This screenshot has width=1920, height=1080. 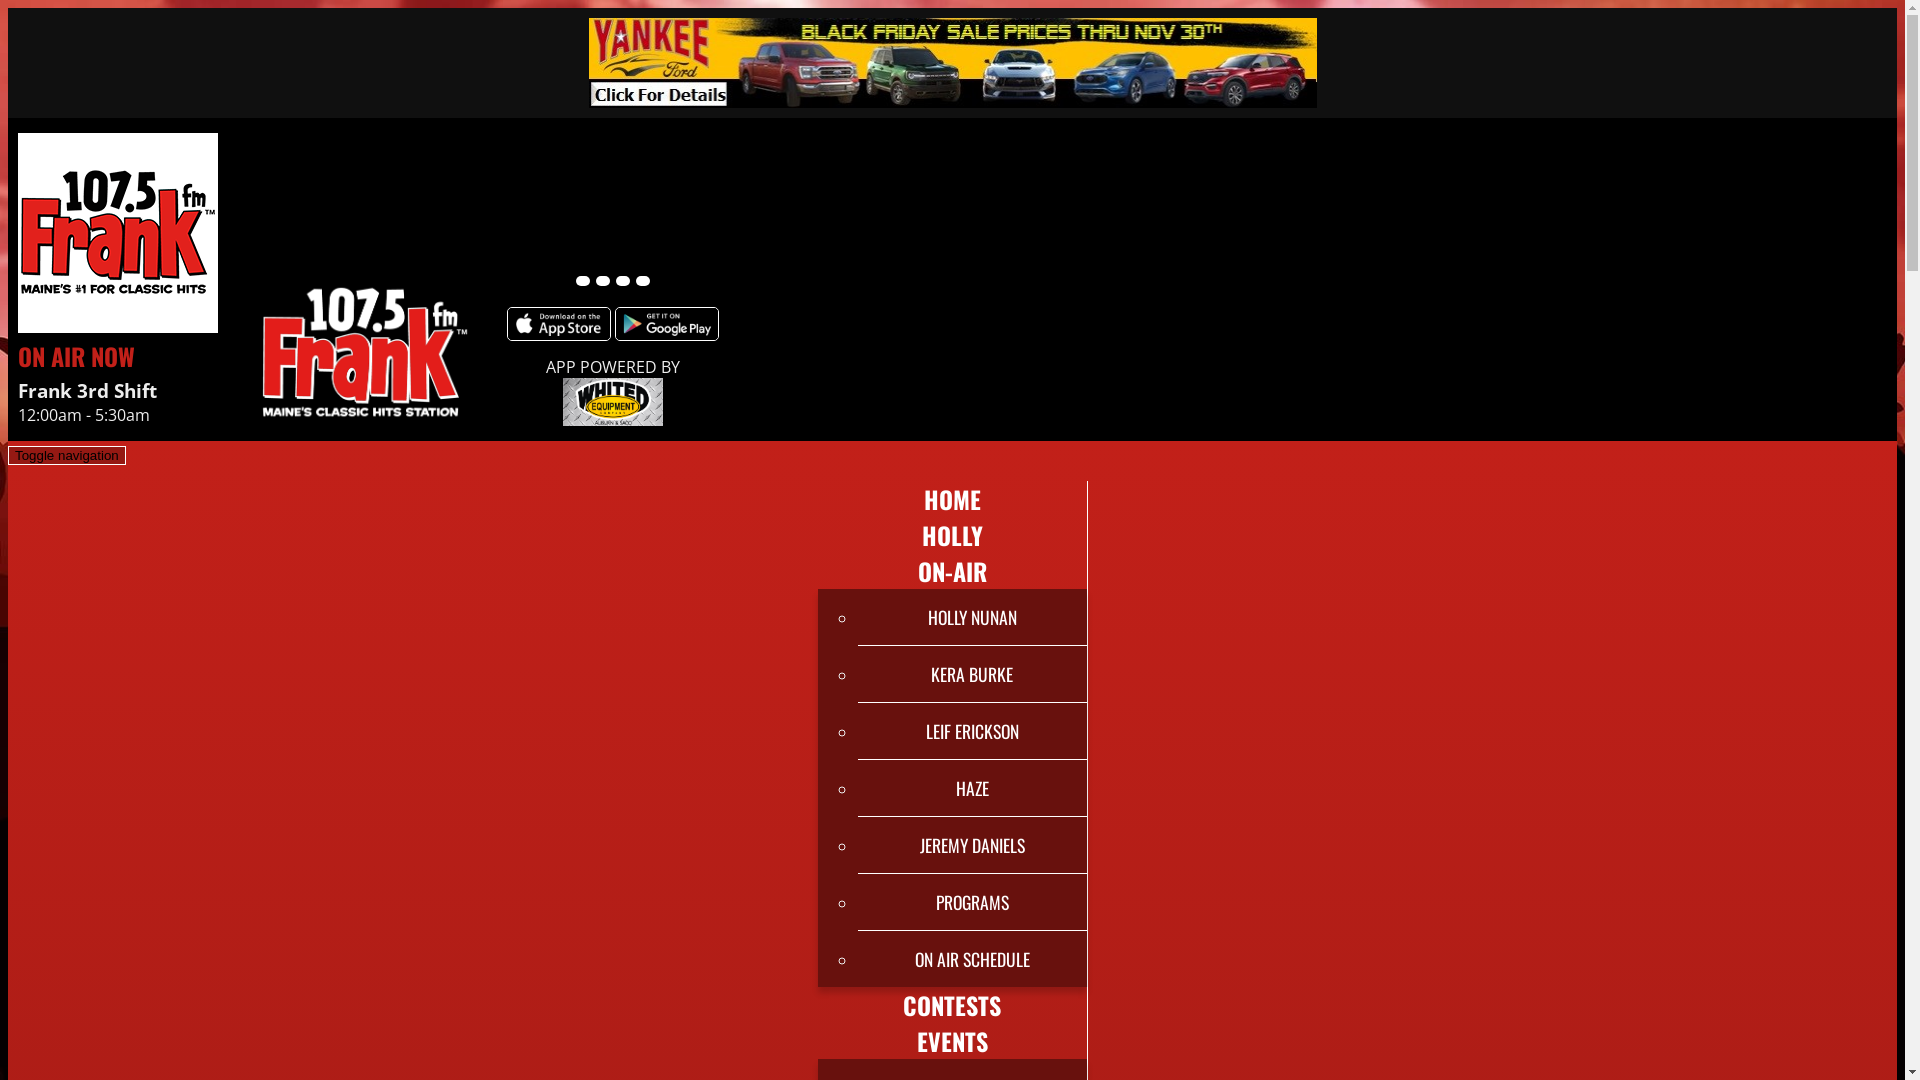 What do you see at coordinates (67, 456) in the screenshot?
I see `Toggle navigation` at bounding box center [67, 456].